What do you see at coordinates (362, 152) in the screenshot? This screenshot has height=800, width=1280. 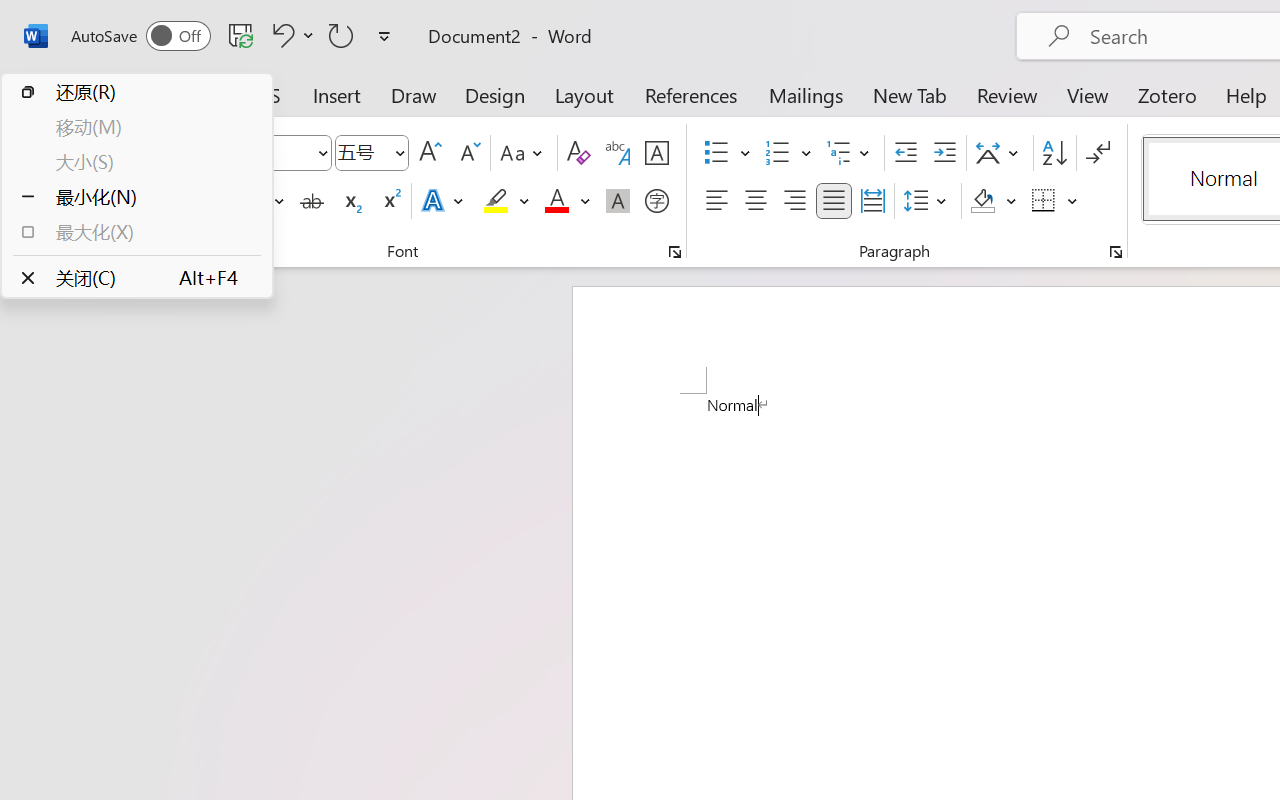 I see `Font Size` at bounding box center [362, 152].